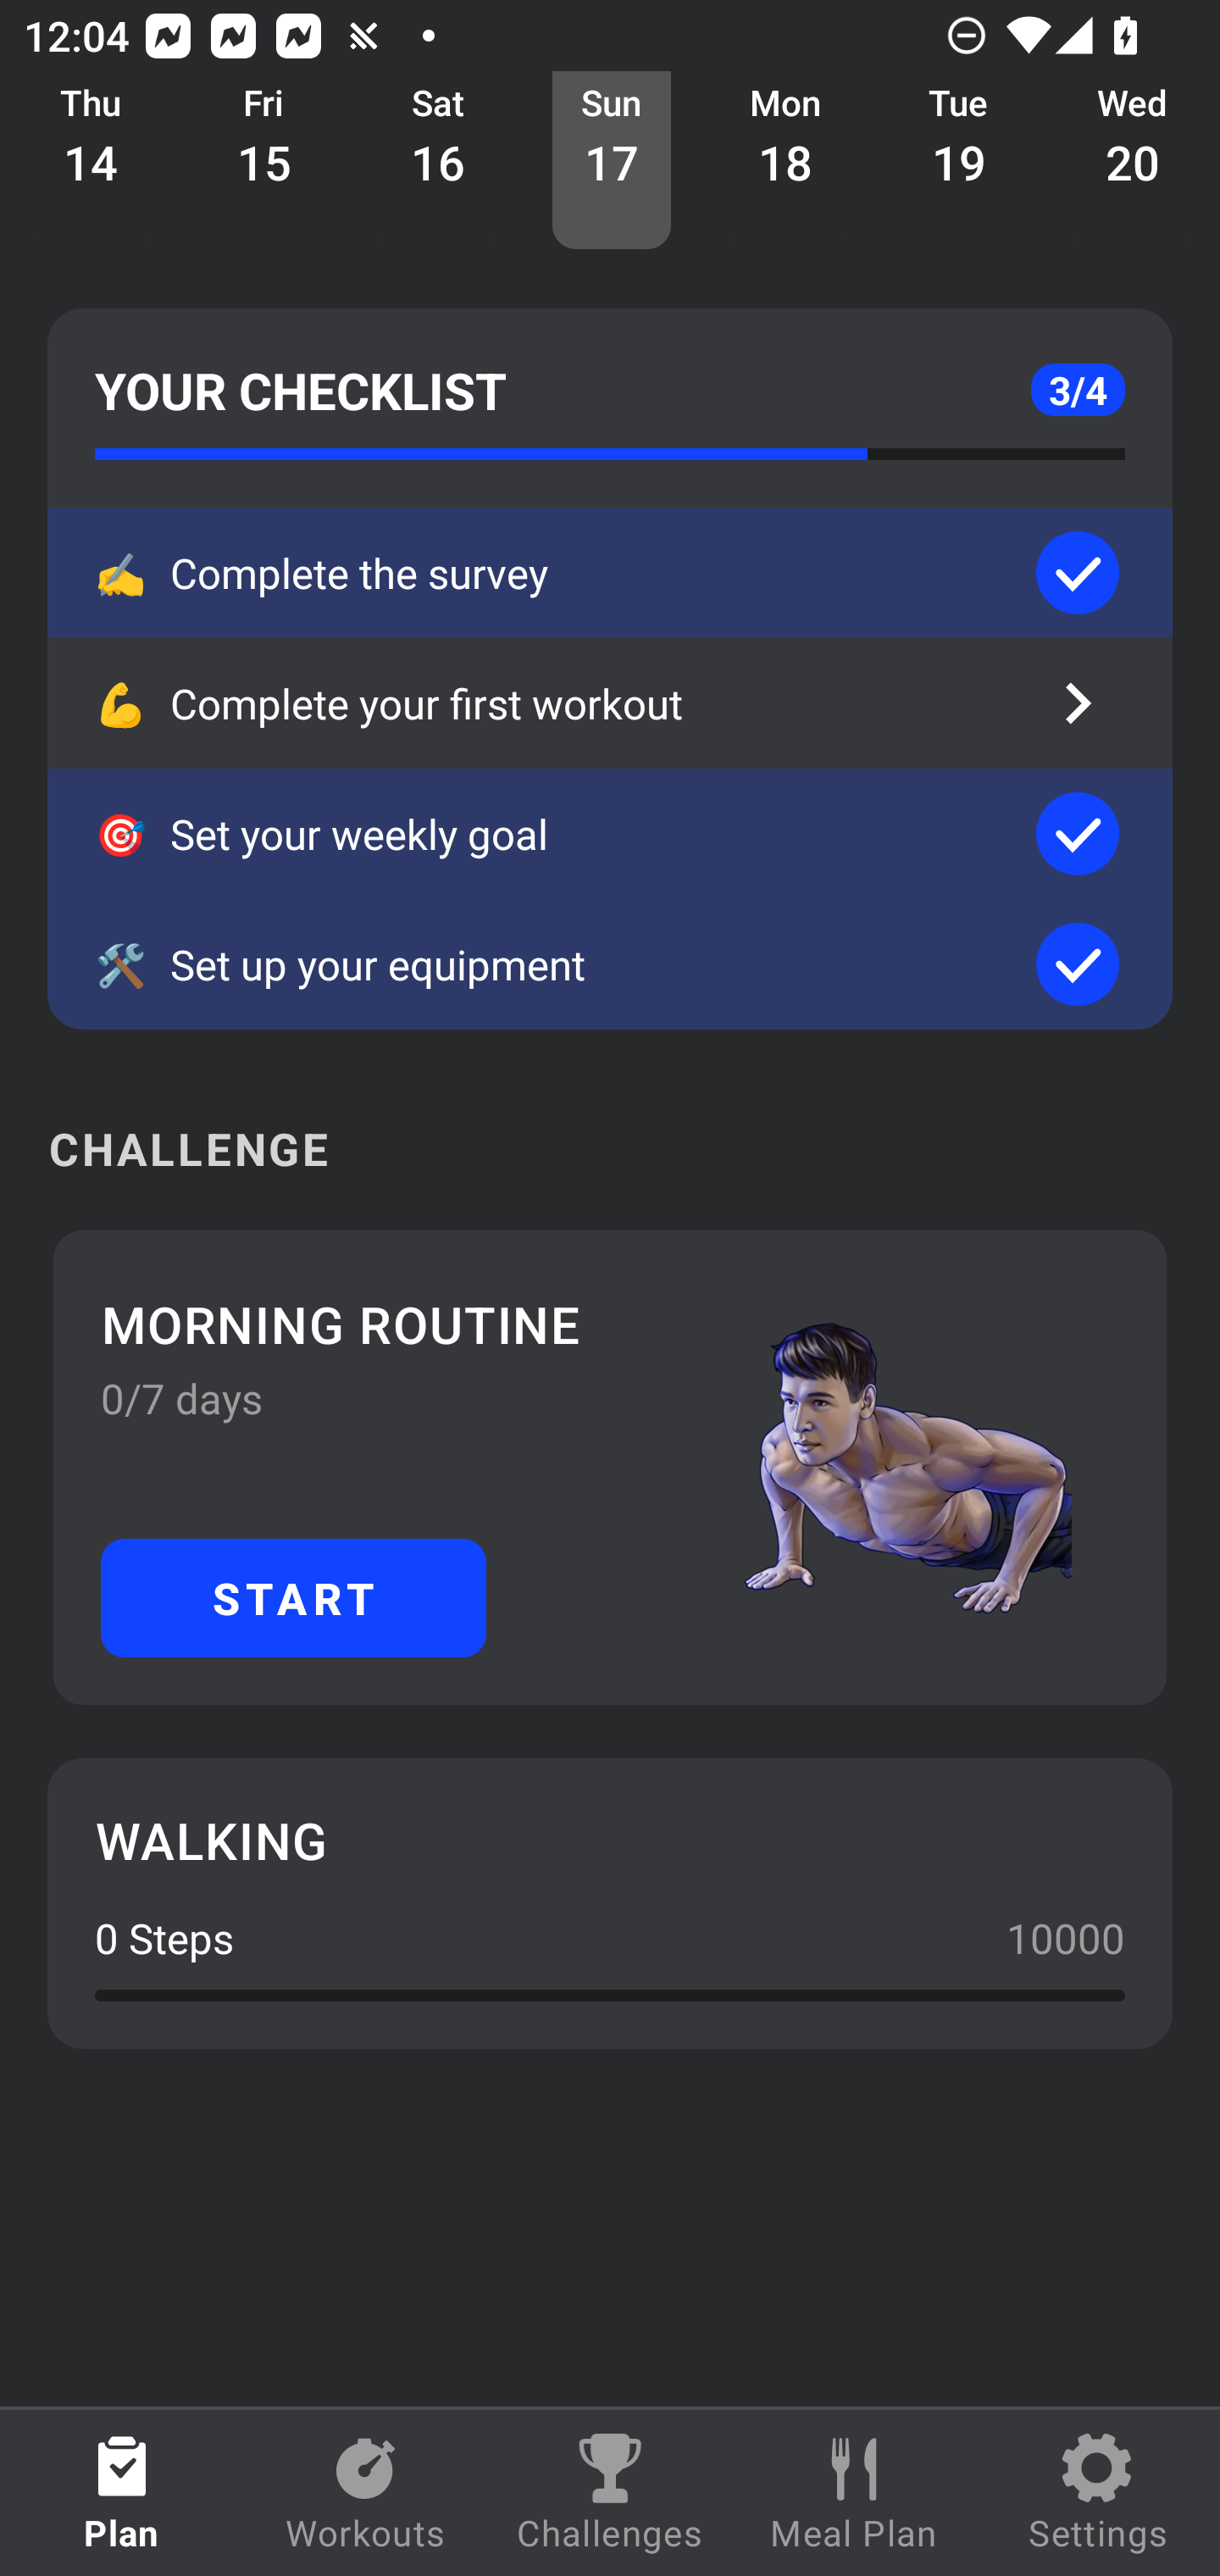 The height and width of the screenshot is (2576, 1220). I want to click on Mon 18, so click(785, 161).